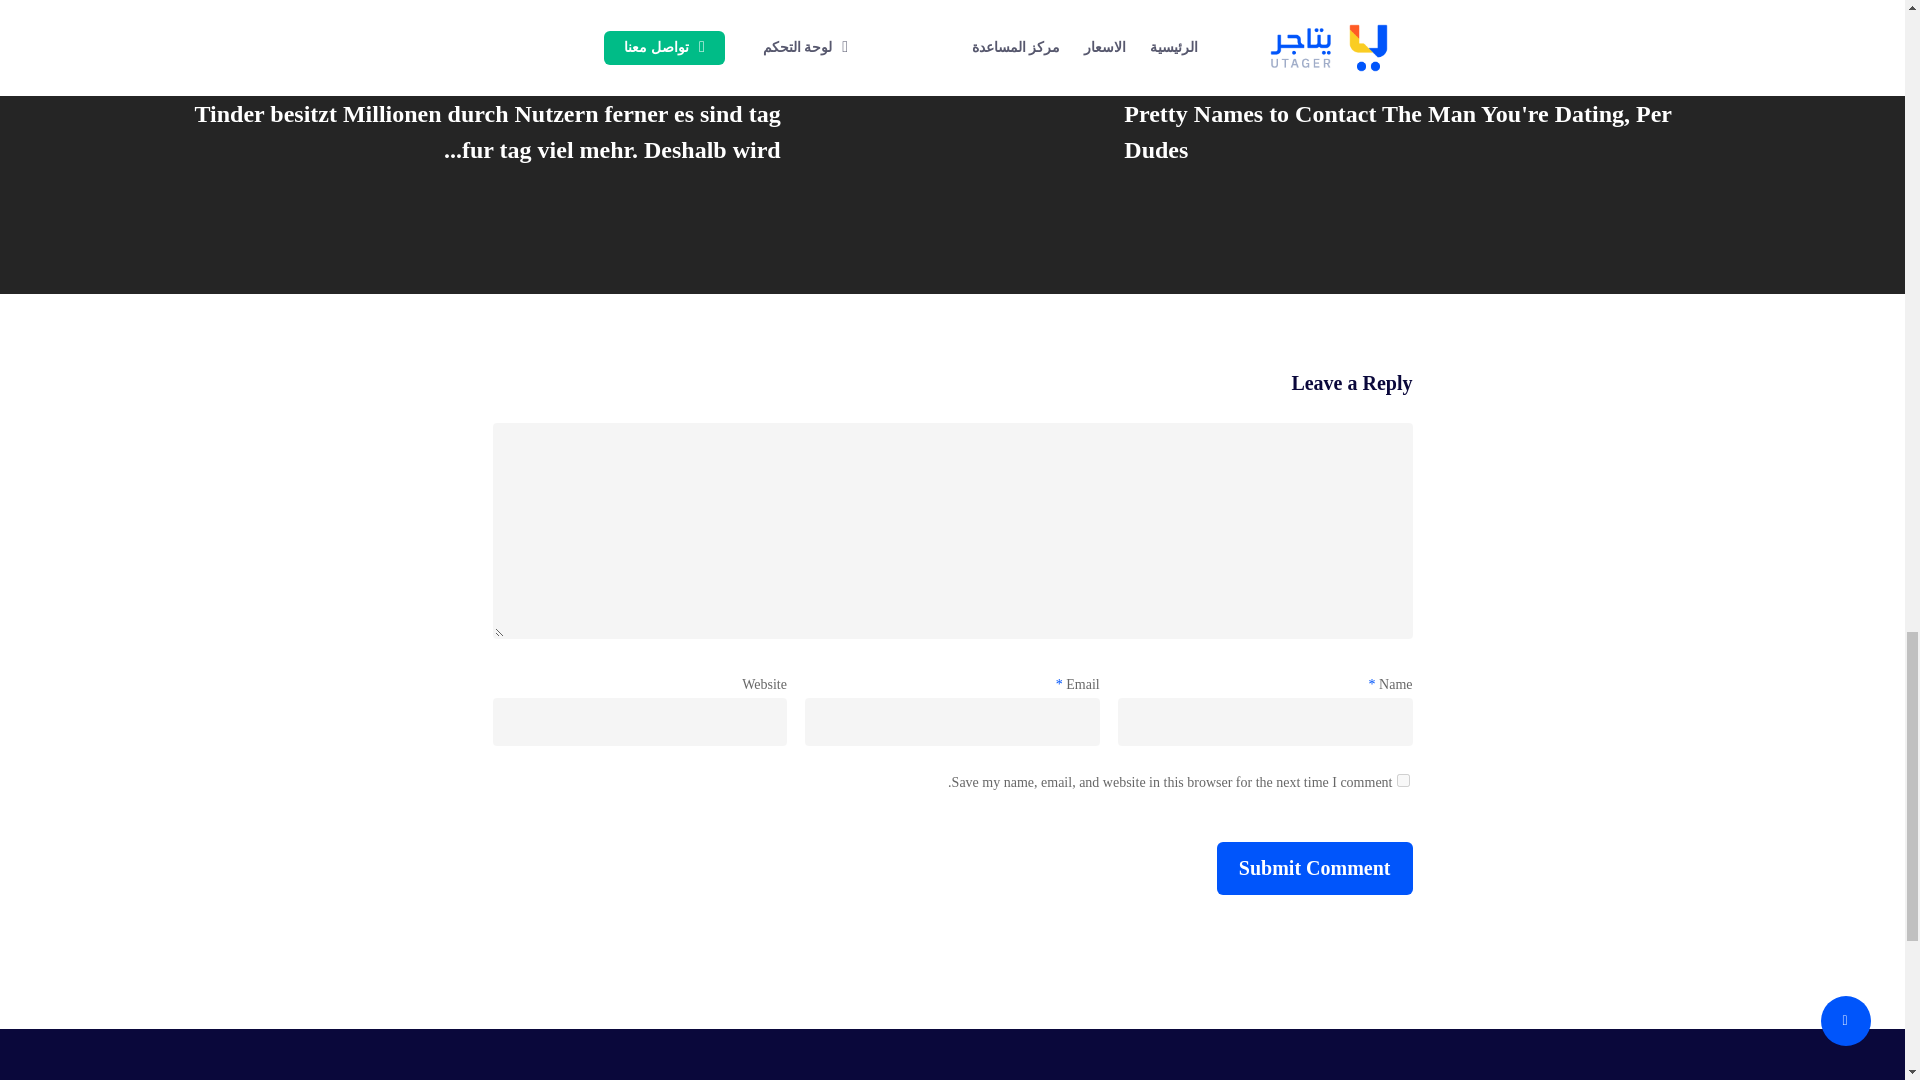 This screenshot has height=1080, width=1920. Describe the element at coordinates (1315, 868) in the screenshot. I see `Submit Comment` at that location.